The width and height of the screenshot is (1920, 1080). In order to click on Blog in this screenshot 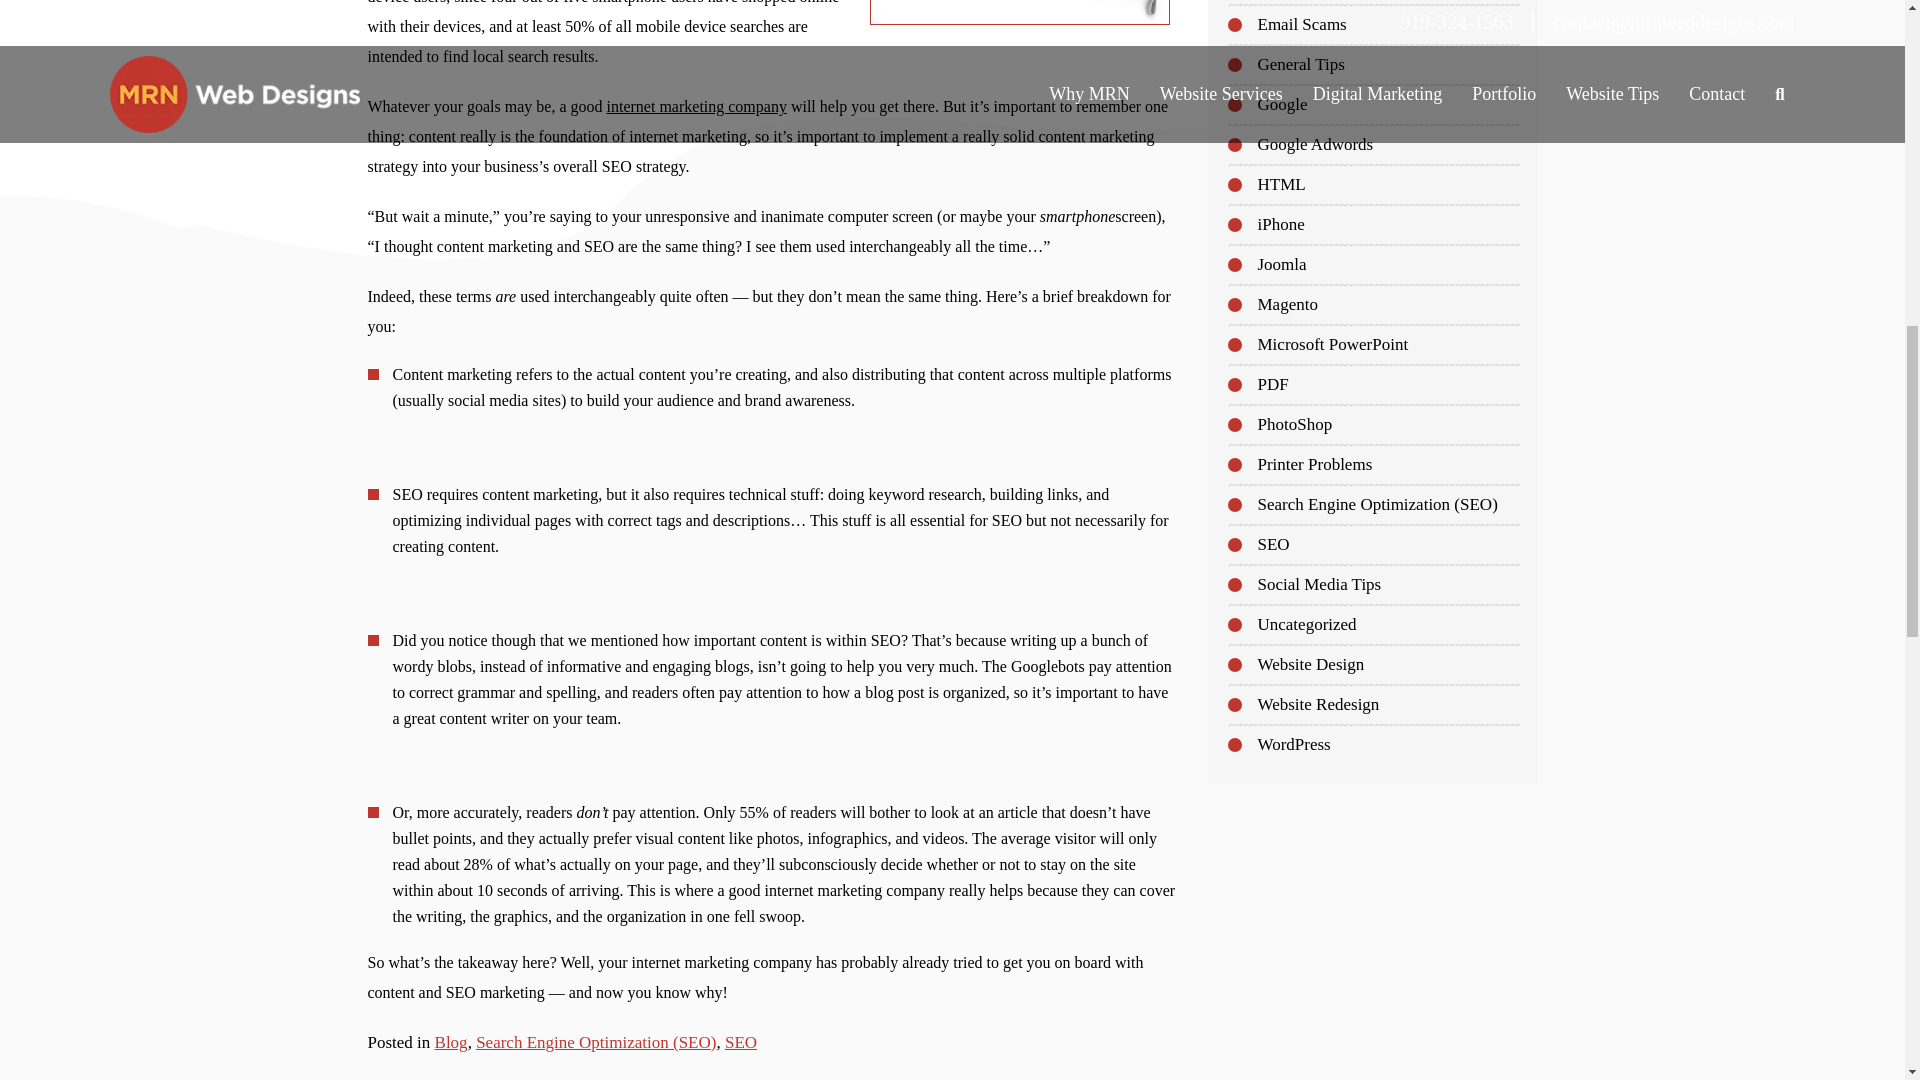, I will do `click(452, 1042)`.